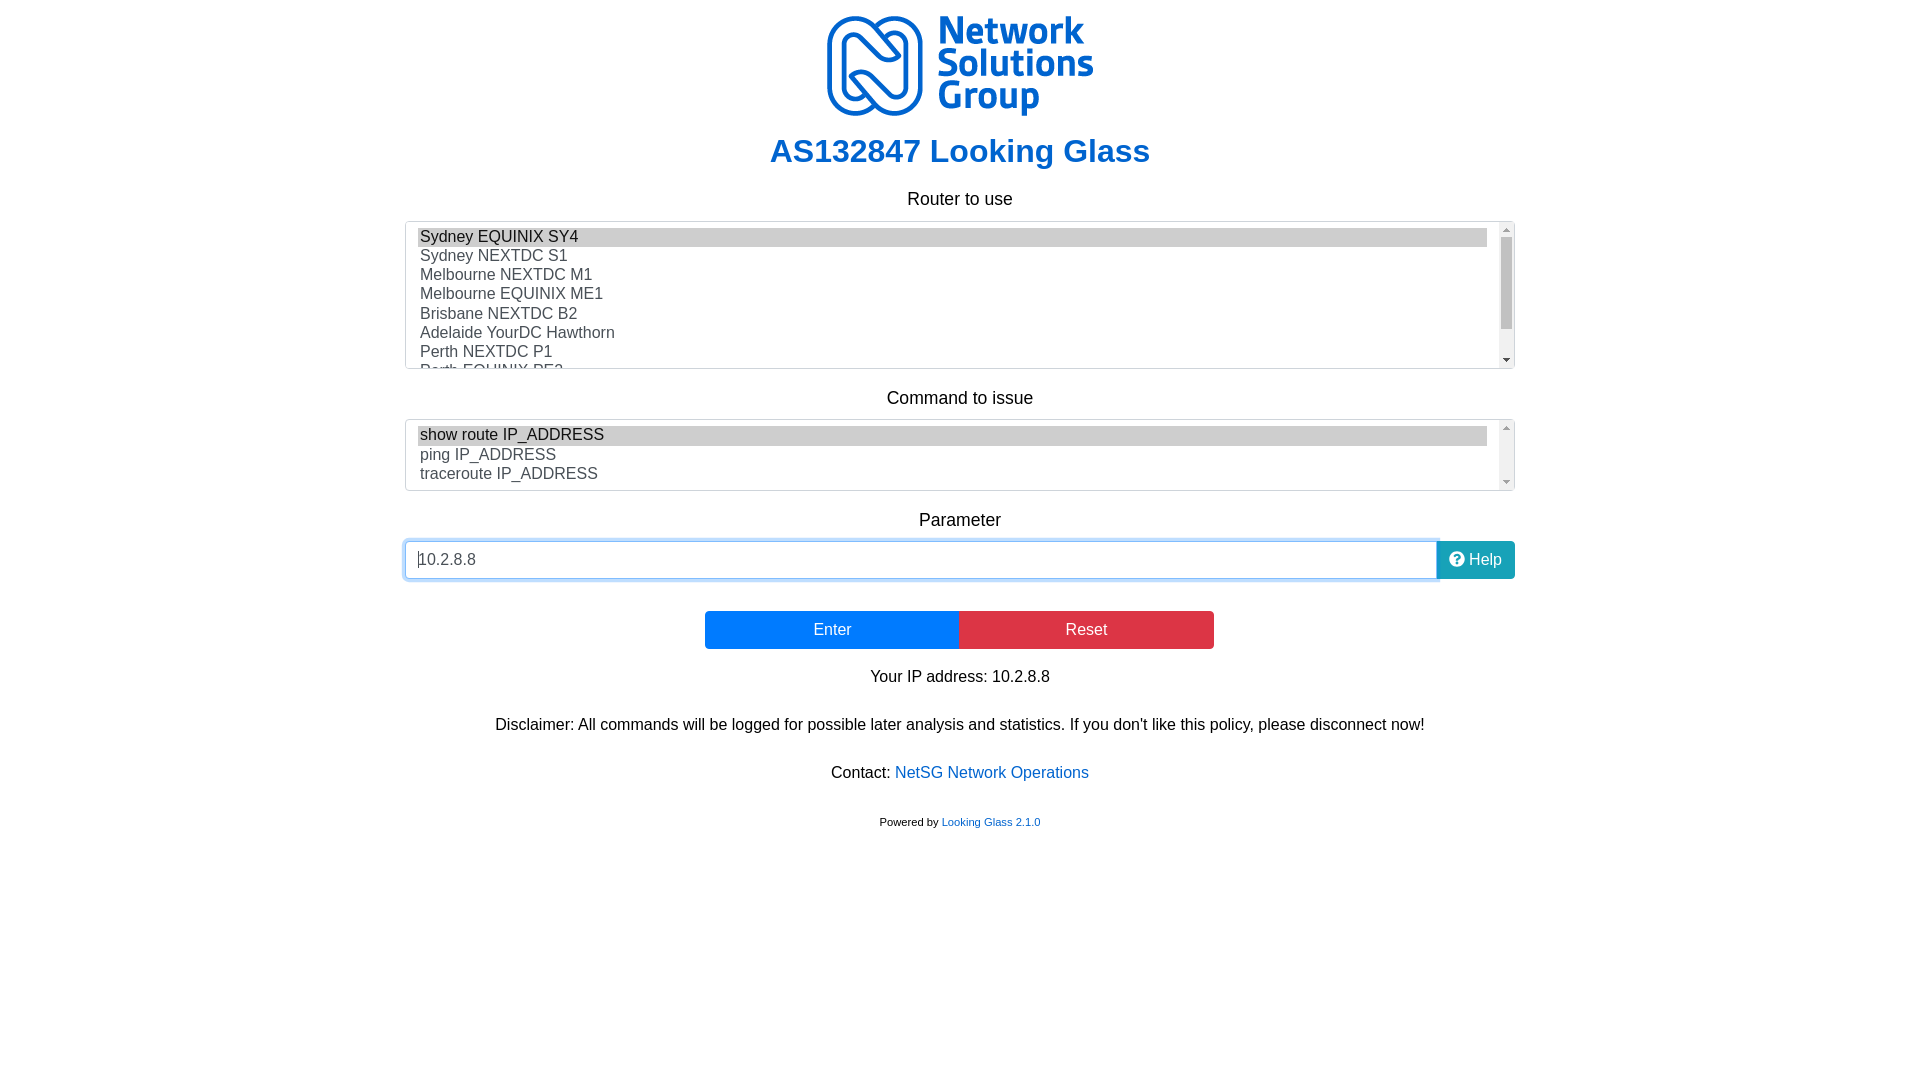  Describe the element at coordinates (832, 630) in the screenshot. I see `Enter` at that location.